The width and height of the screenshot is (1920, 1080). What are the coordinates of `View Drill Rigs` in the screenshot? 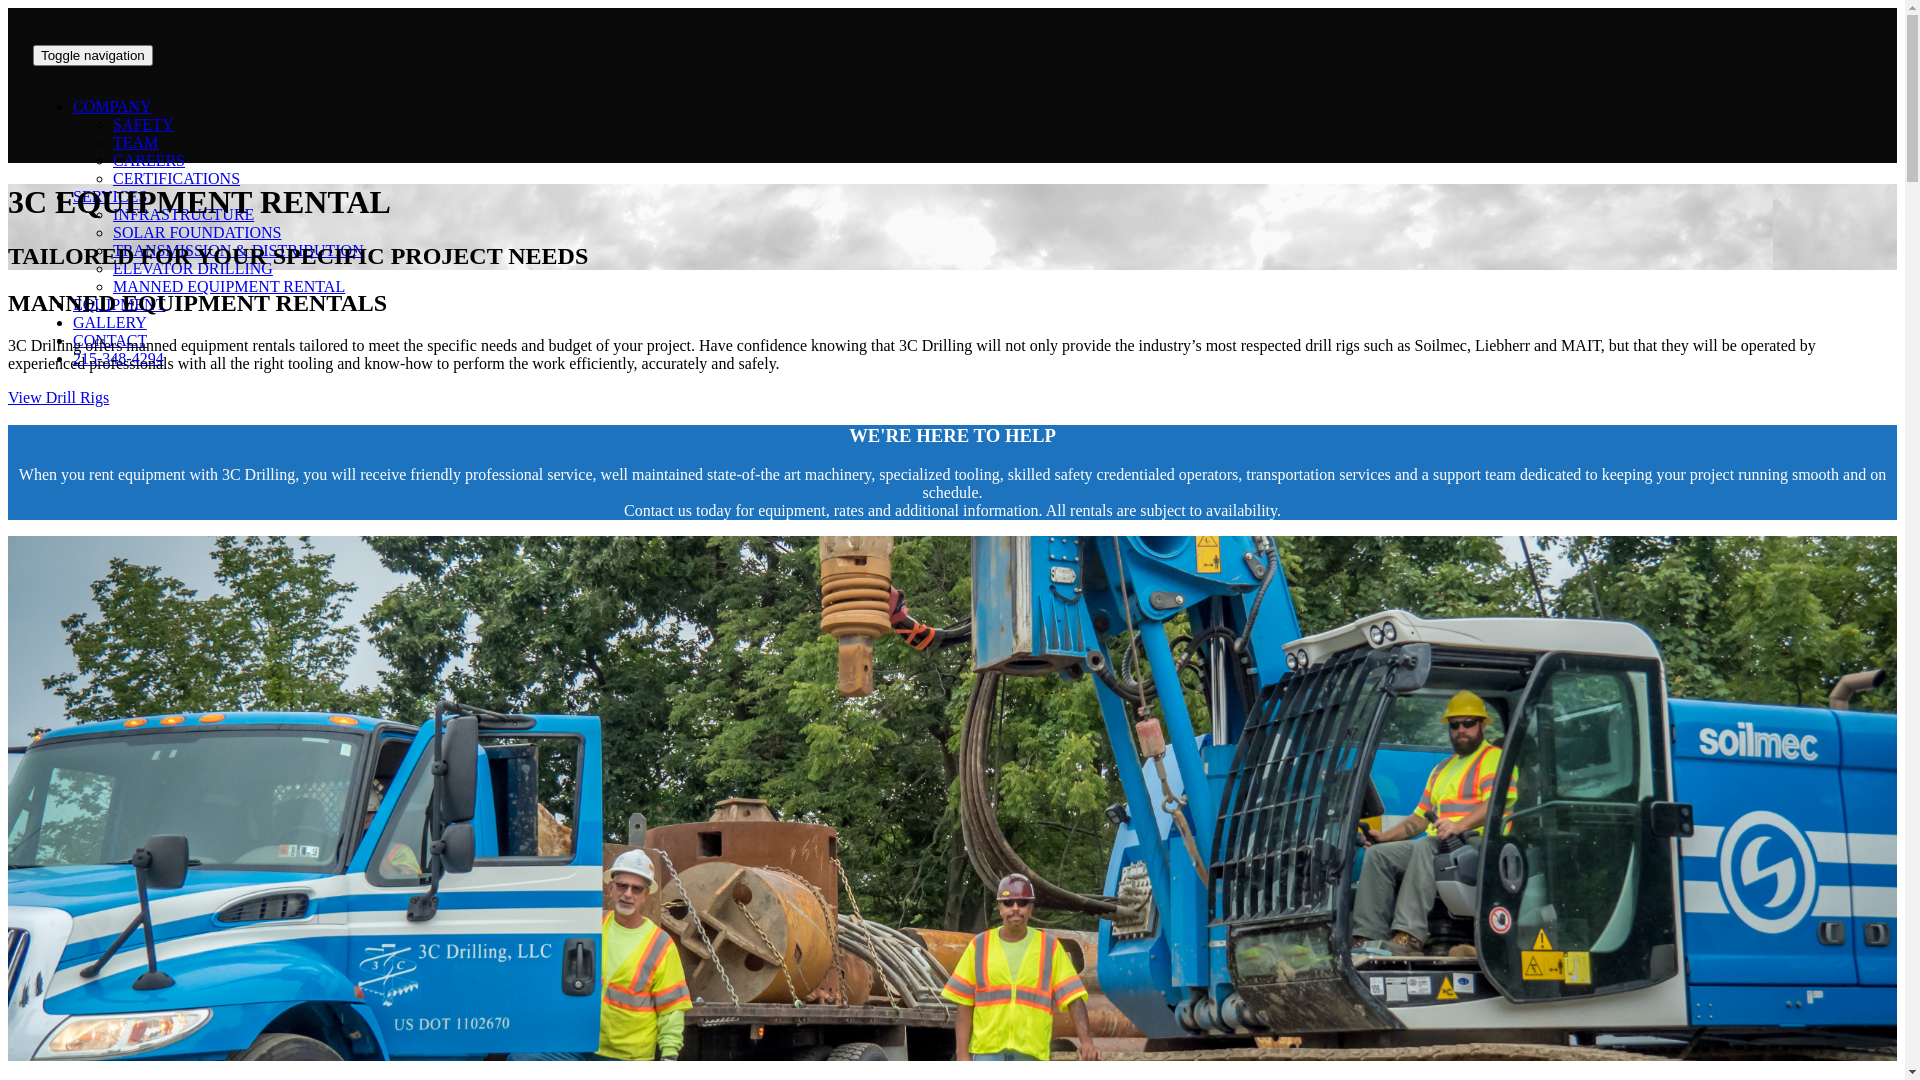 It's located at (58, 398).